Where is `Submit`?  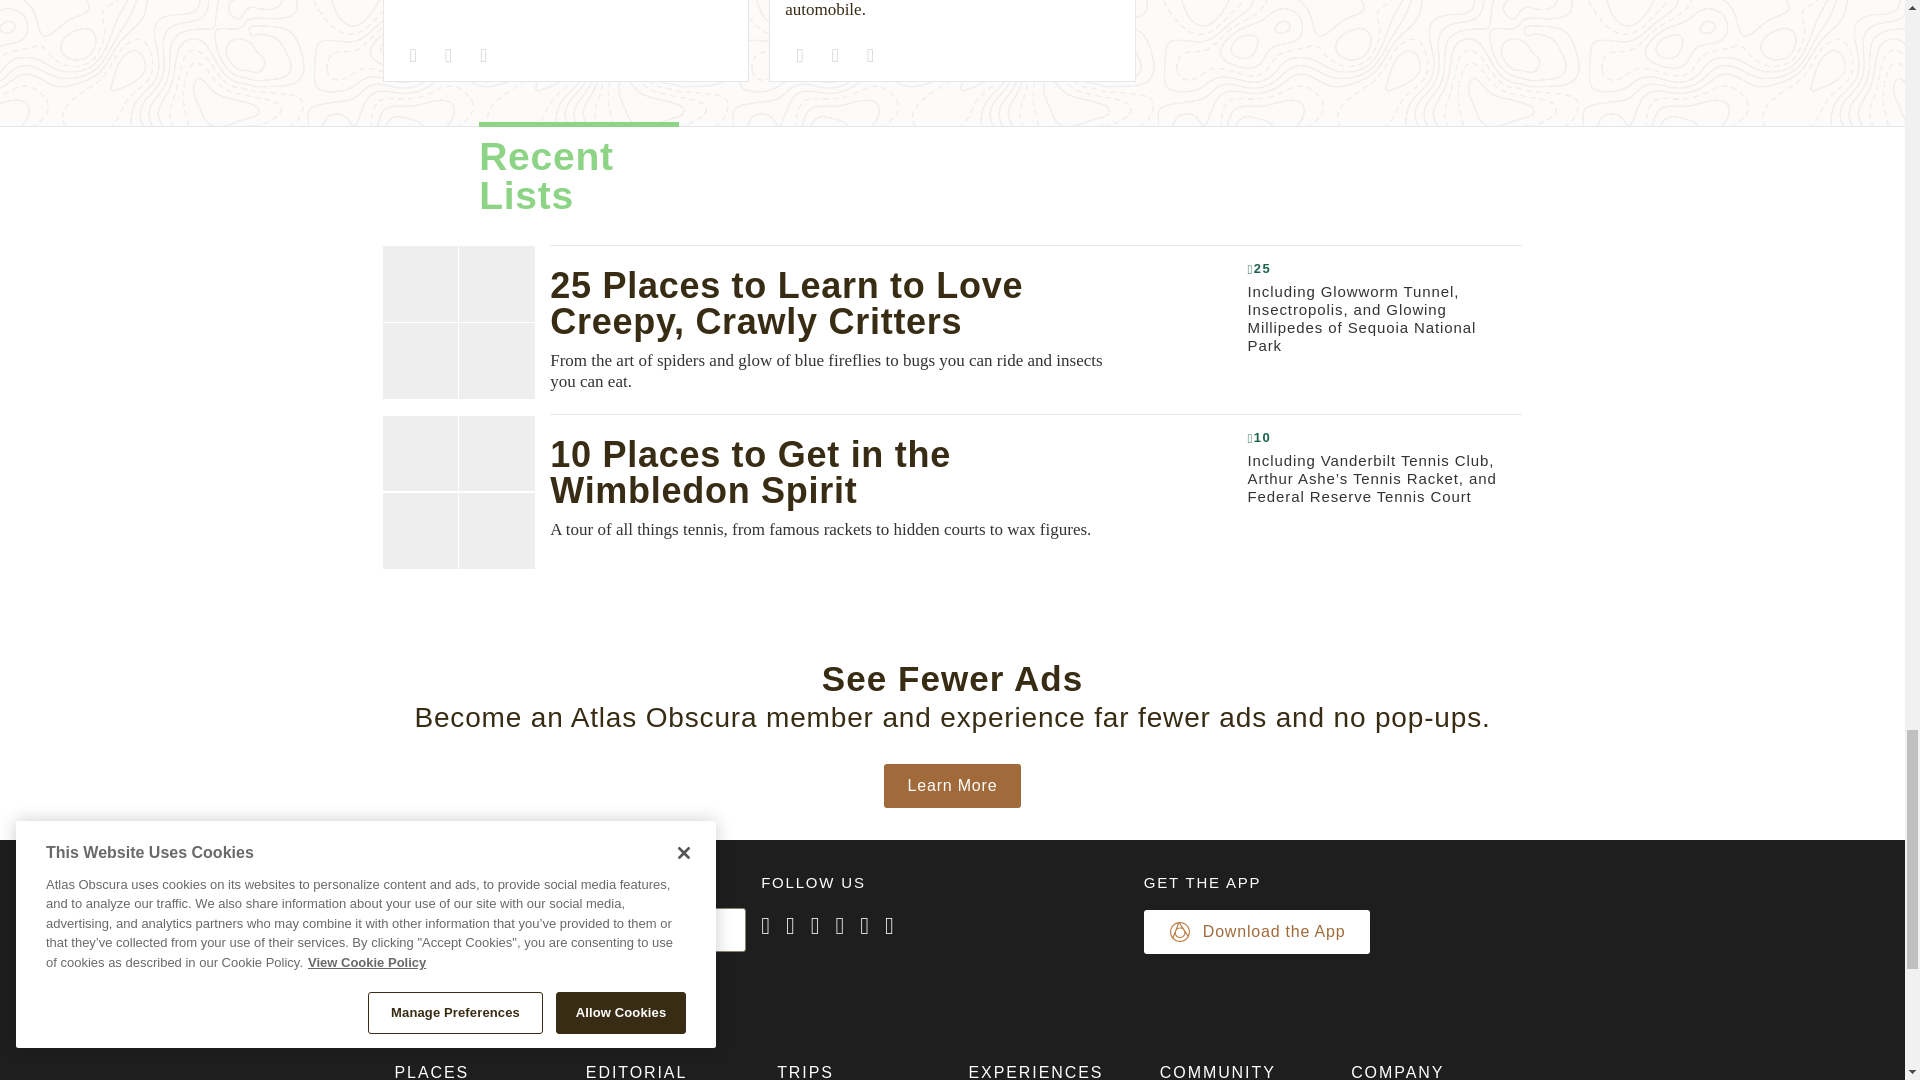 Submit is located at coordinates (437, 973).